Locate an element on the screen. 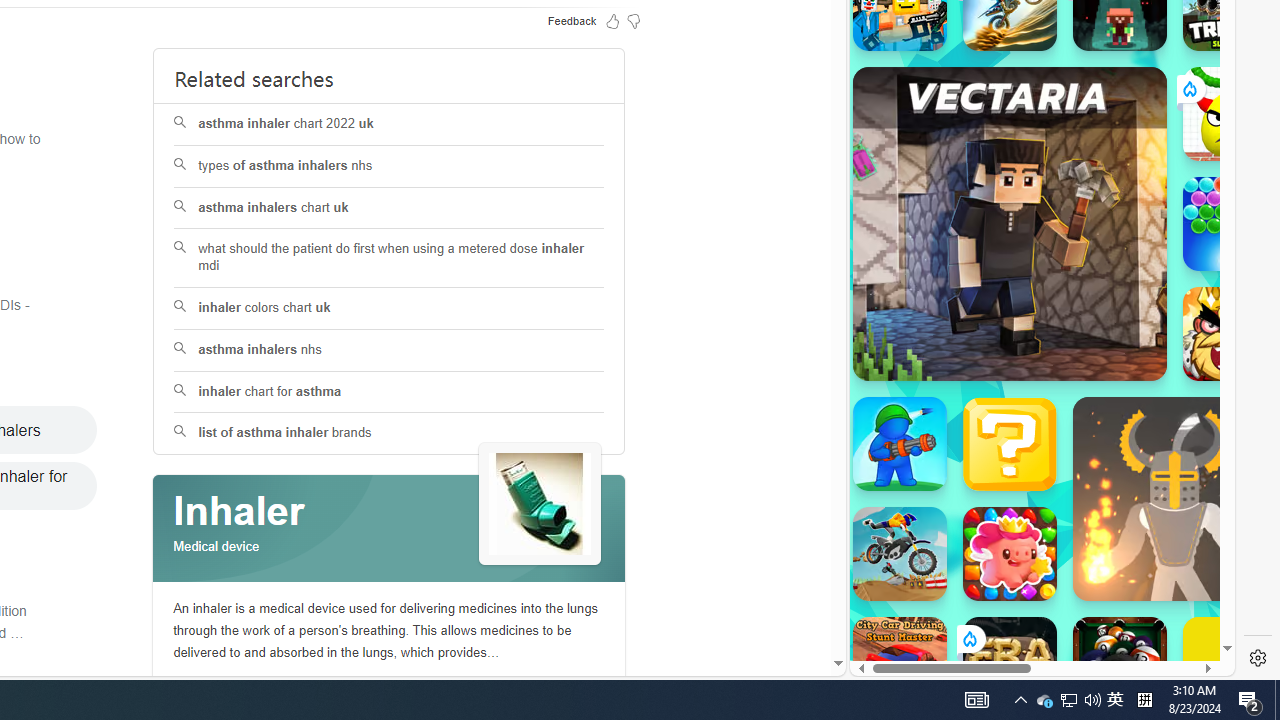 The height and width of the screenshot is (720, 1280). Vectaria.io is located at coordinates (1010, 223).